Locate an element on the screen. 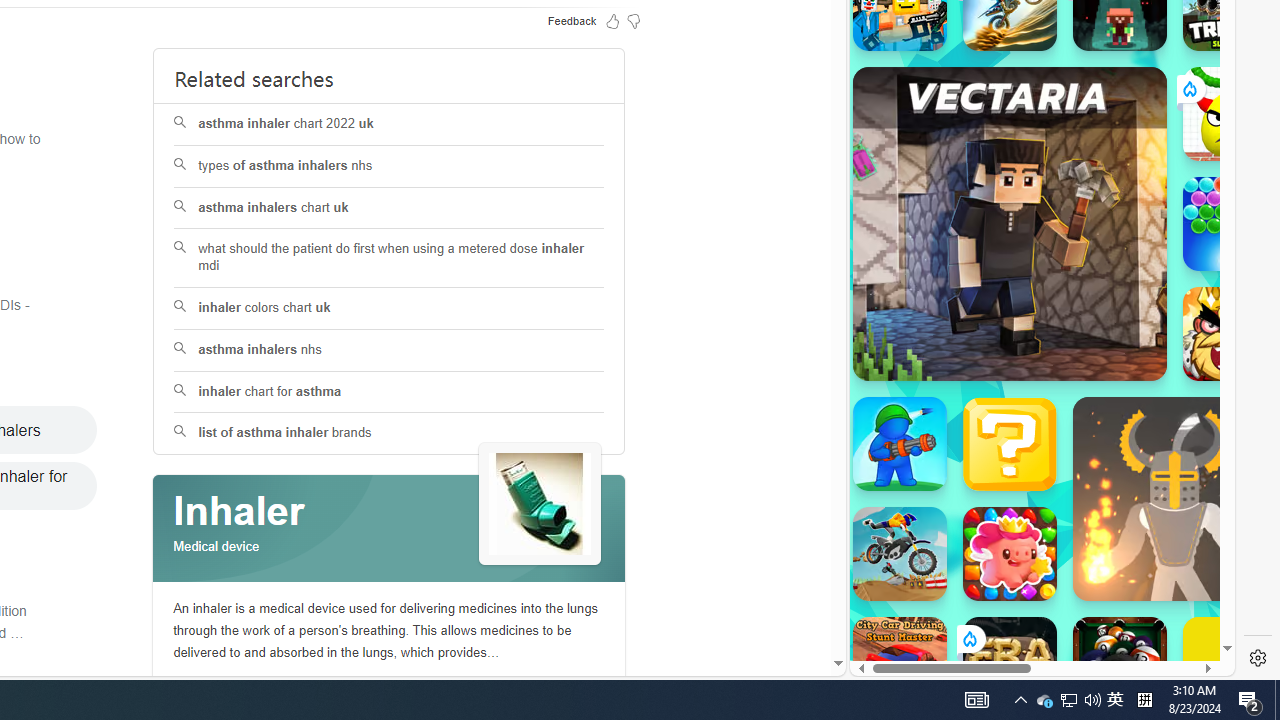 The height and width of the screenshot is (720, 1280). Vectaria.io is located at coordinates (1010, 223).